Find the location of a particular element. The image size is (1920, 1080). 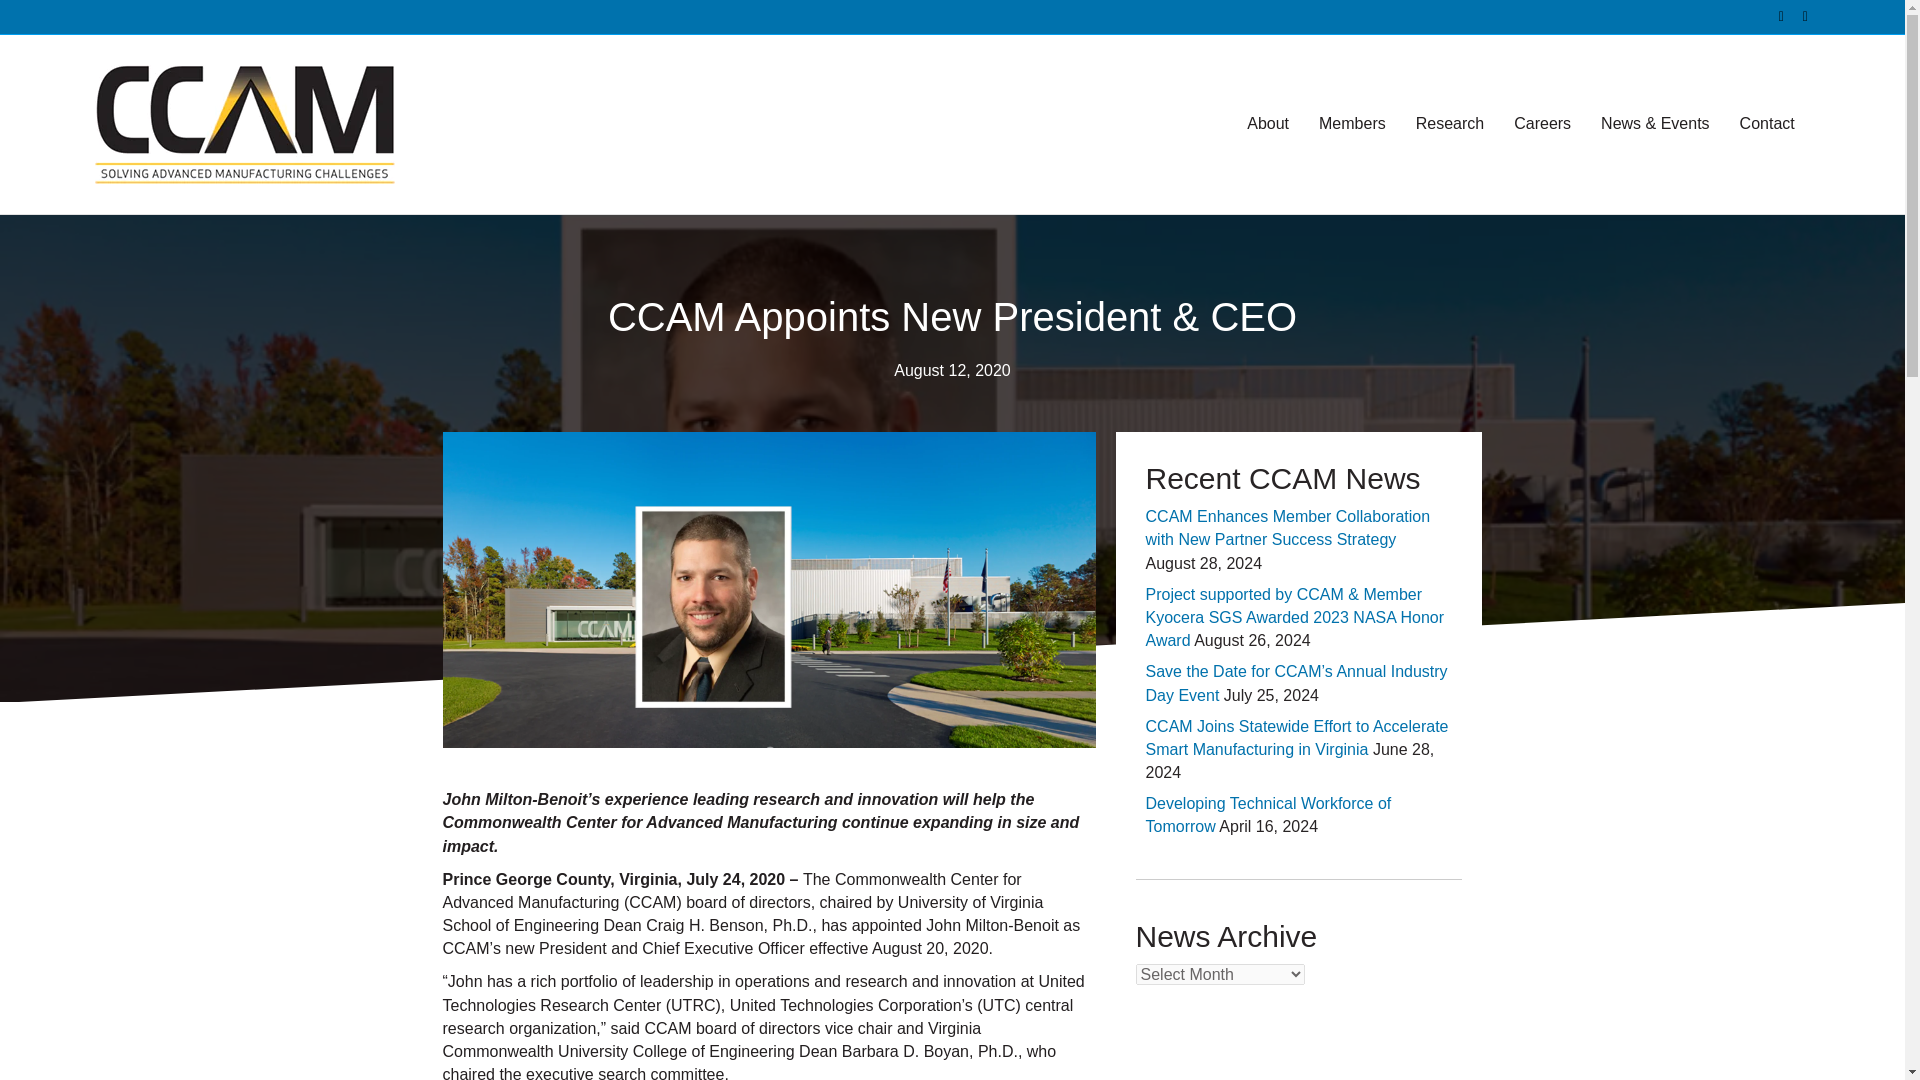

Twitter is located at coordinates (1772, 15).